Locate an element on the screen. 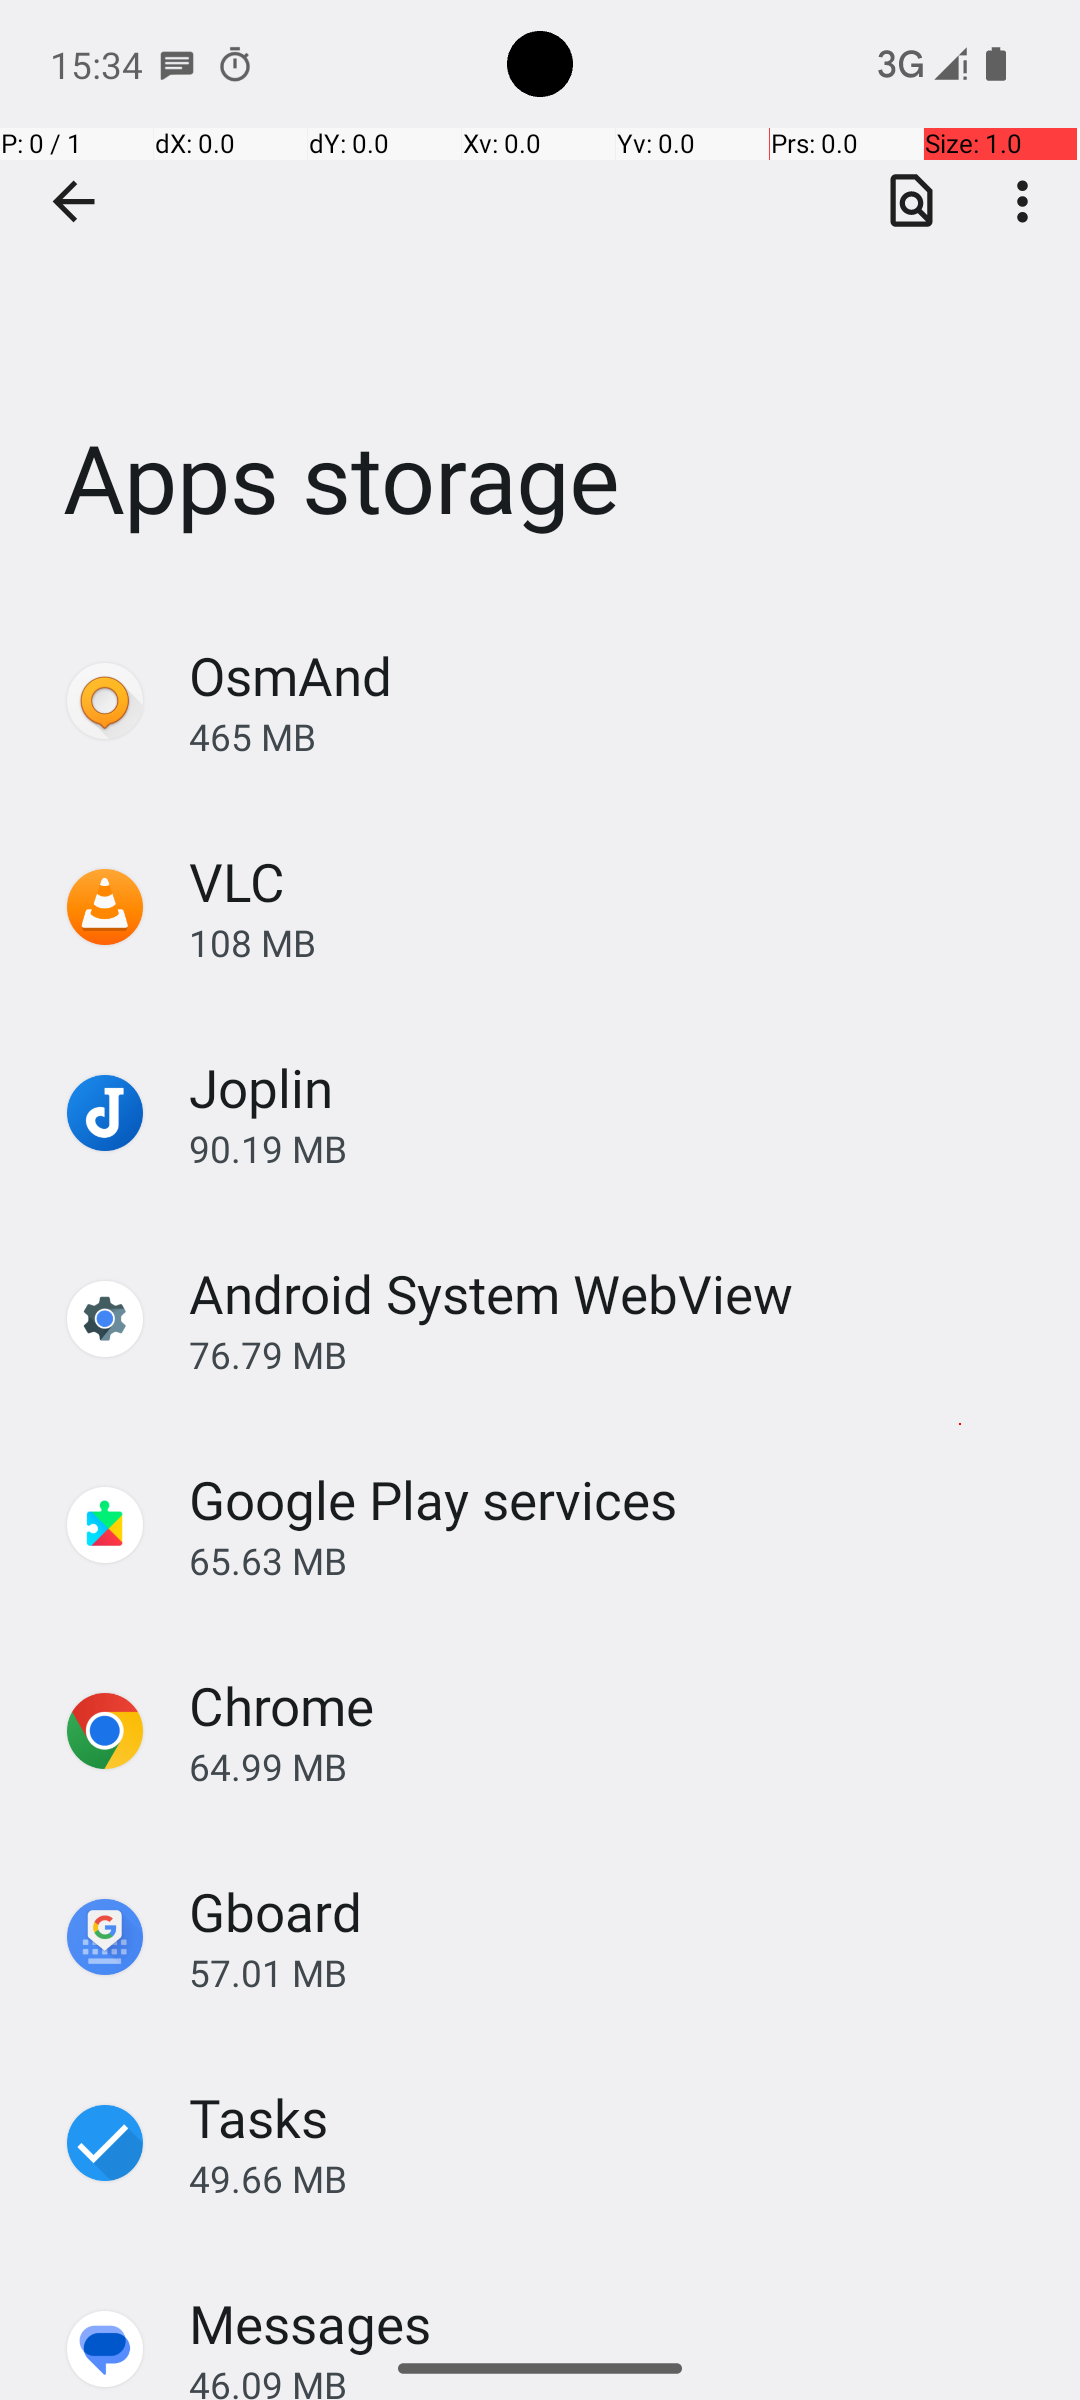 Image resolution: width=1080 pixels, height=2400 pixels. 64.99 MB is located at coordinates (614, 1766).